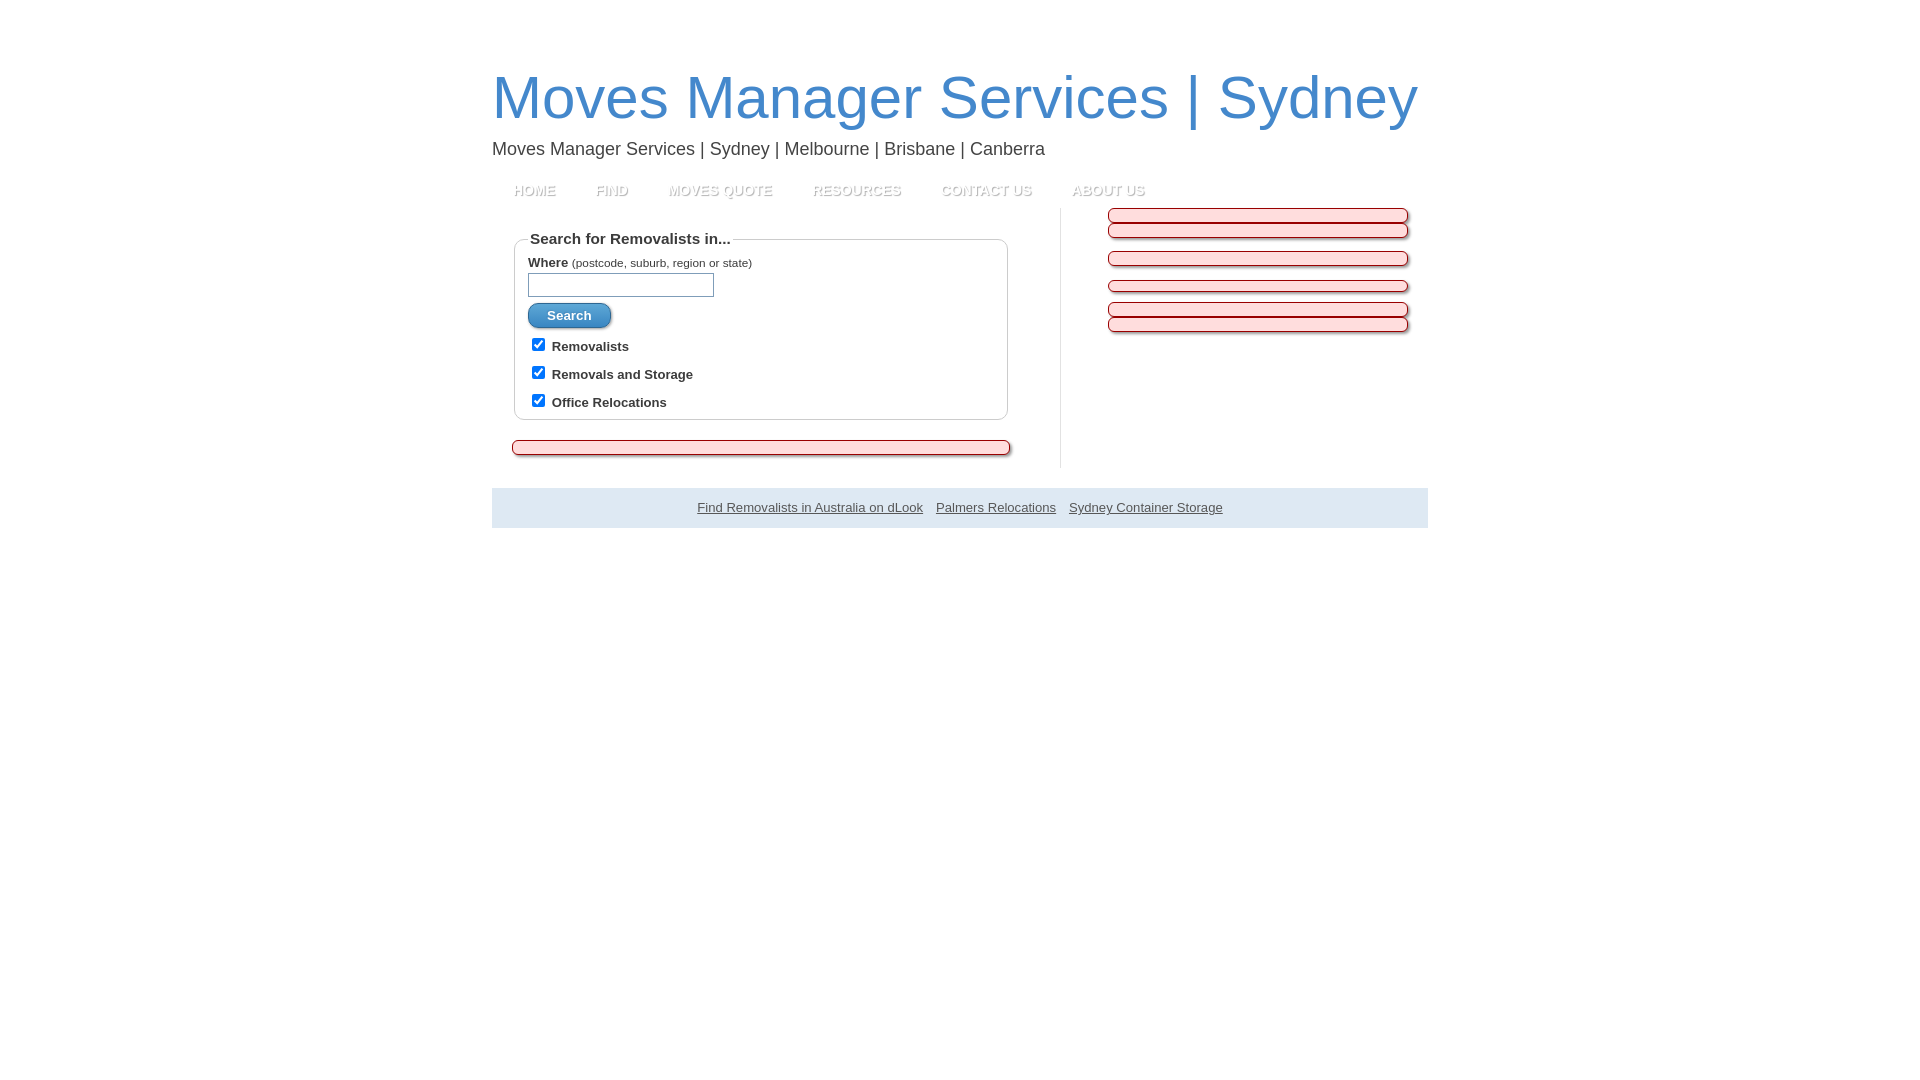 This screenshot has width=1920, height=1080. I want to click on ABOUT US, so click(1108, 190).